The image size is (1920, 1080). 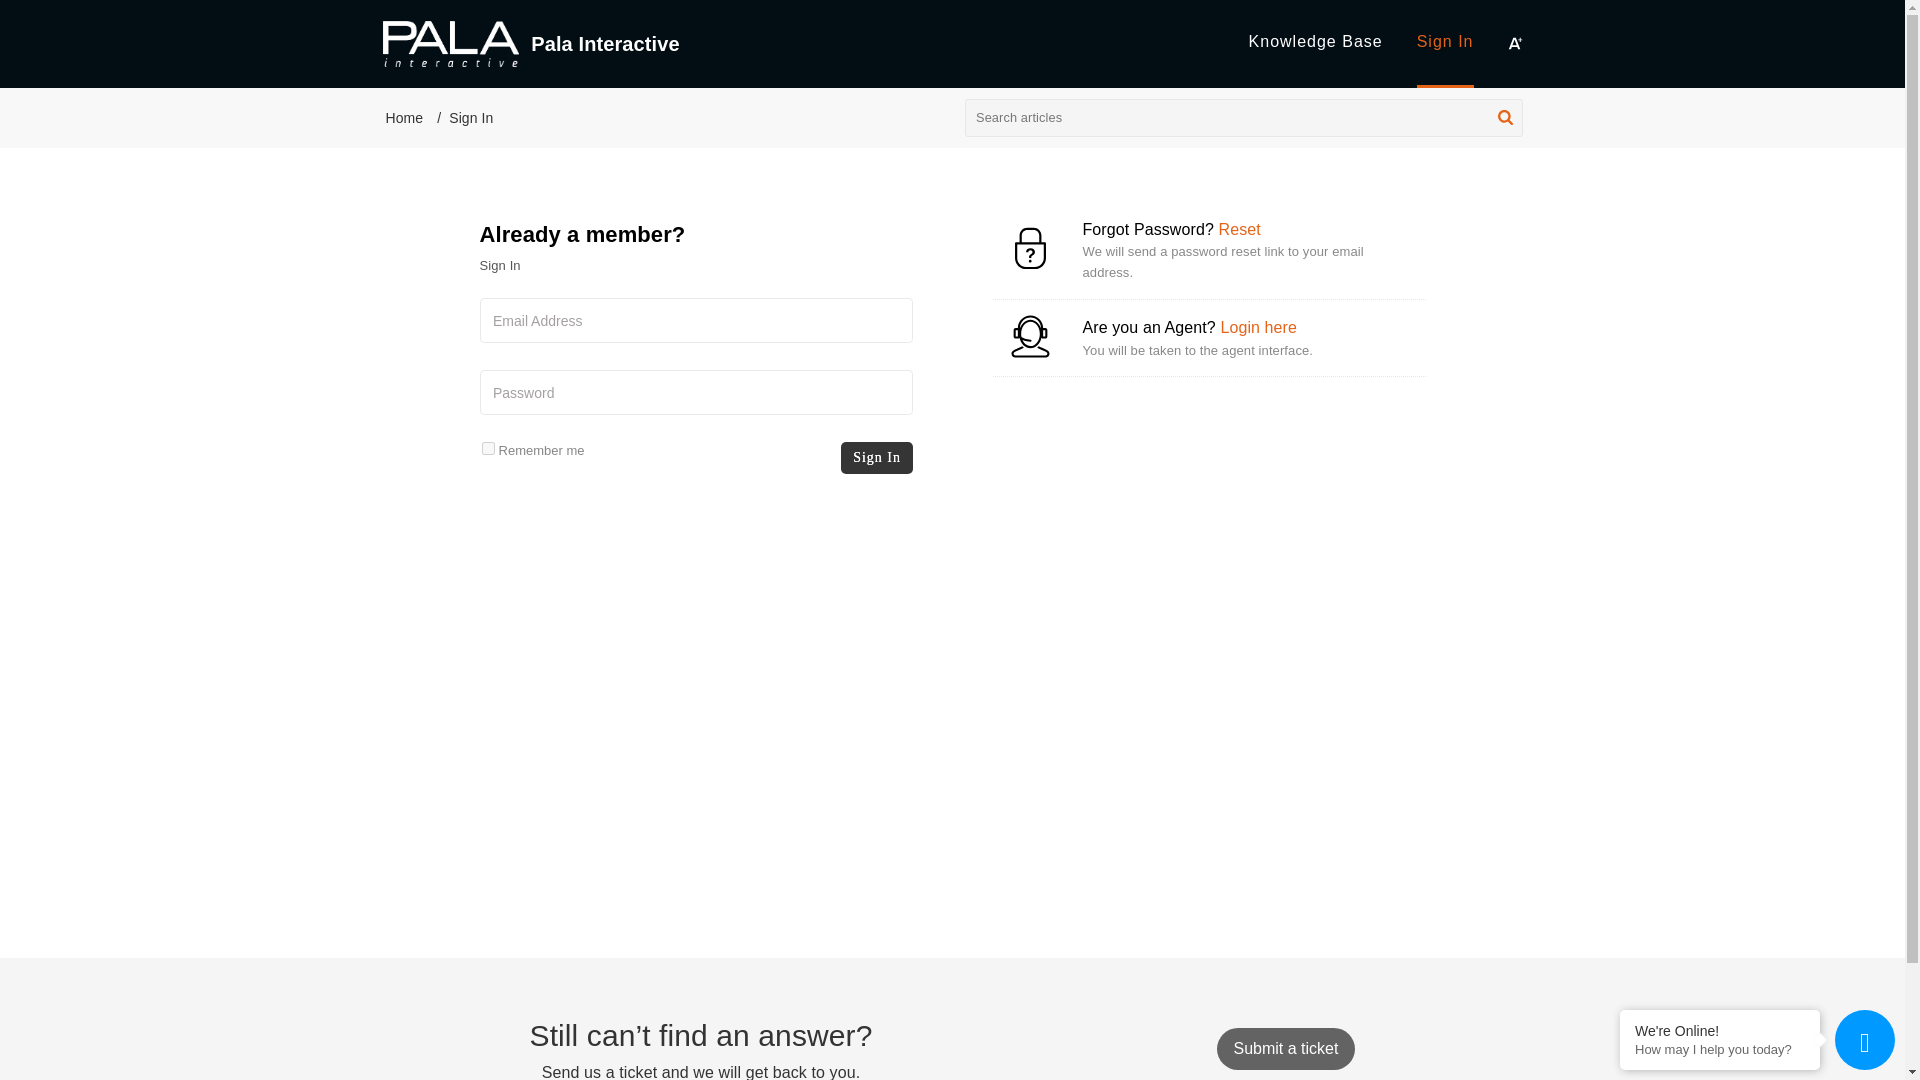 I want to click on Home, so click(x=404, y=118).